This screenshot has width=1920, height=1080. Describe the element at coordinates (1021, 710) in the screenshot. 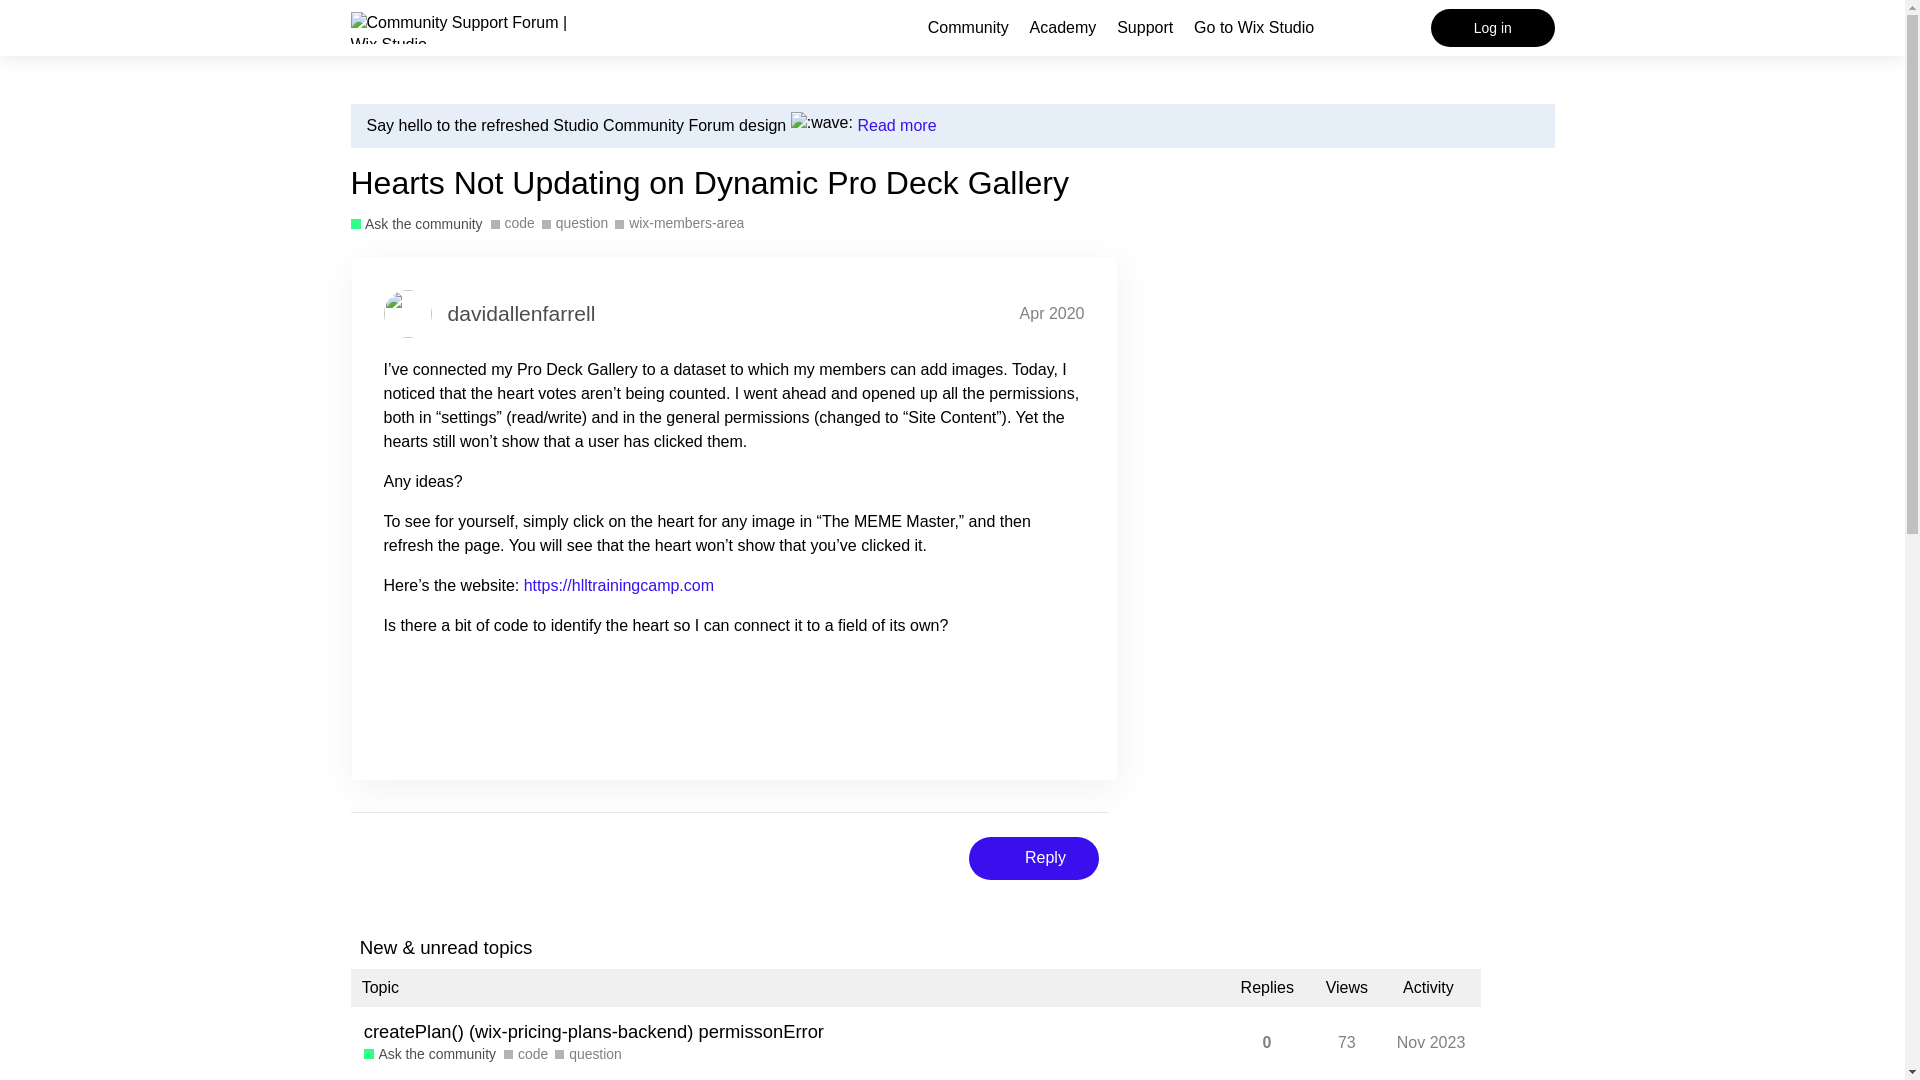

I see `Please sign up or log in to like this post` at that location.